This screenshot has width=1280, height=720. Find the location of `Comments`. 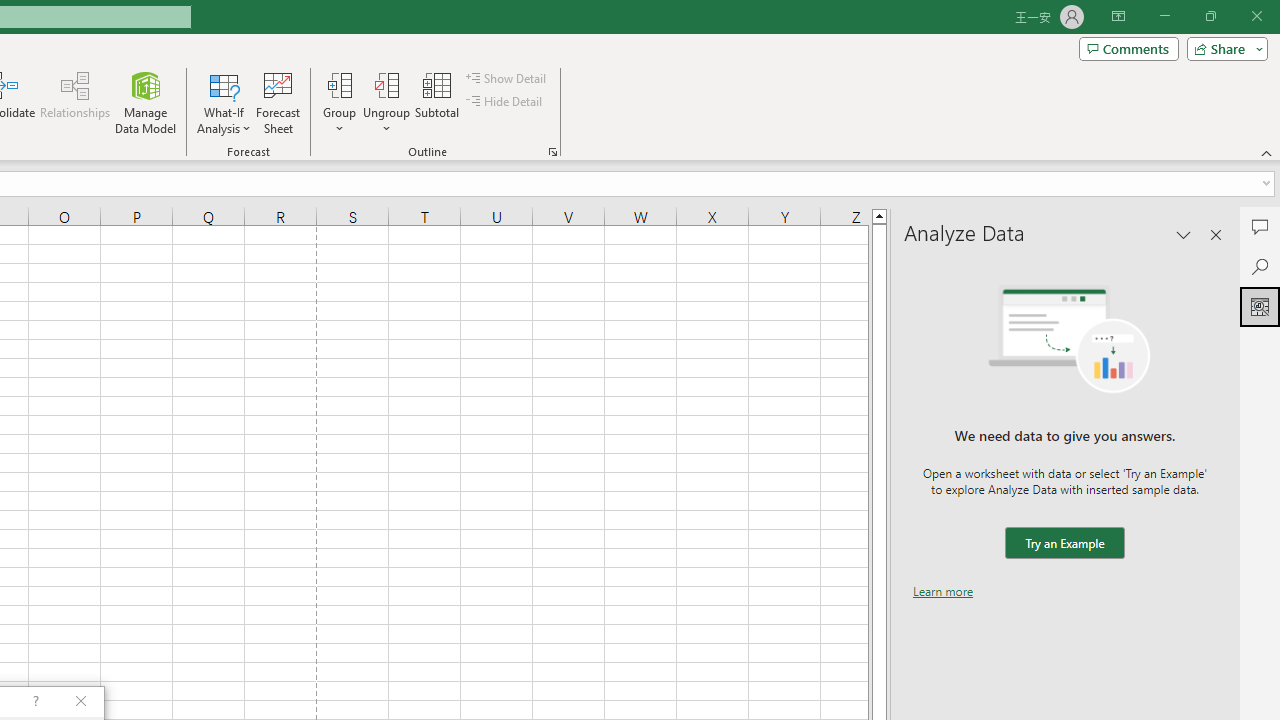

Comments is located at coordinates (1128, 48).